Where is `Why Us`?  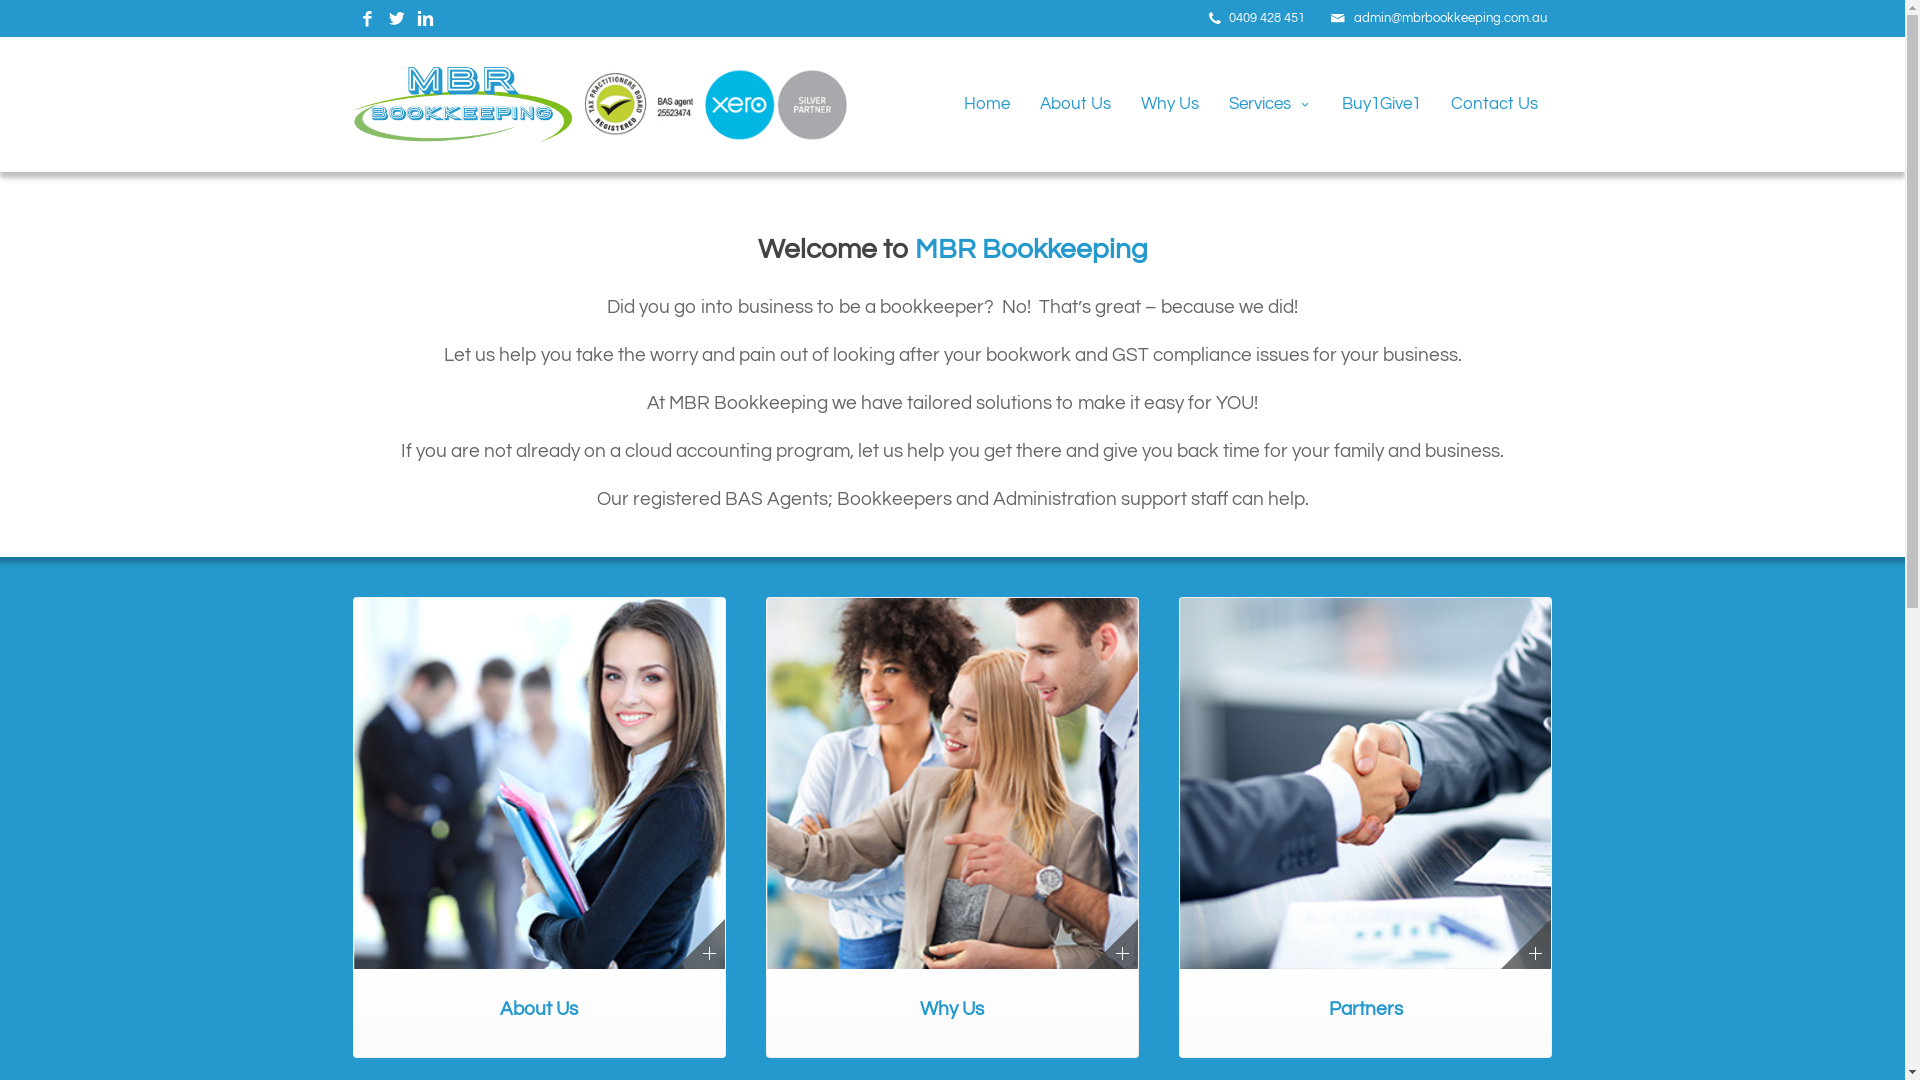
Why Us is located at coordinates (952, 828).